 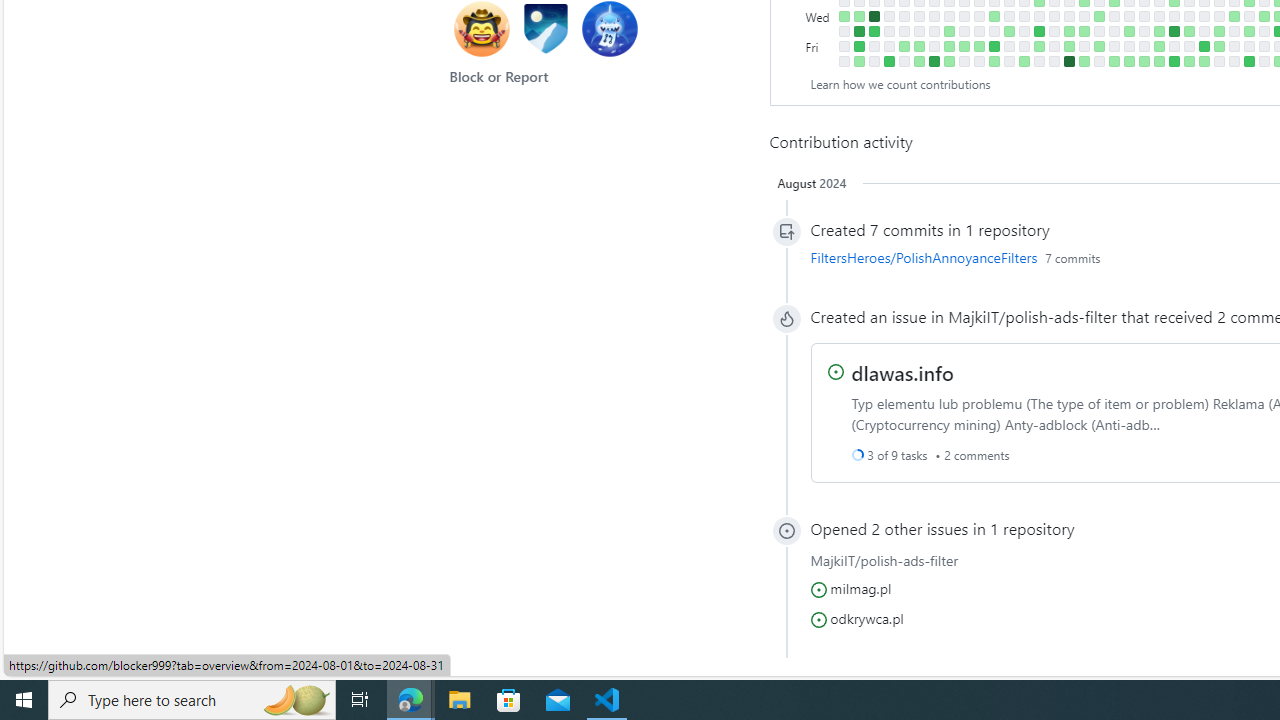 What do you see at coordinates (1204, 46) in the screenshot?
I see `6 contributions on June 21st.` at bounding box center [1204, 46].